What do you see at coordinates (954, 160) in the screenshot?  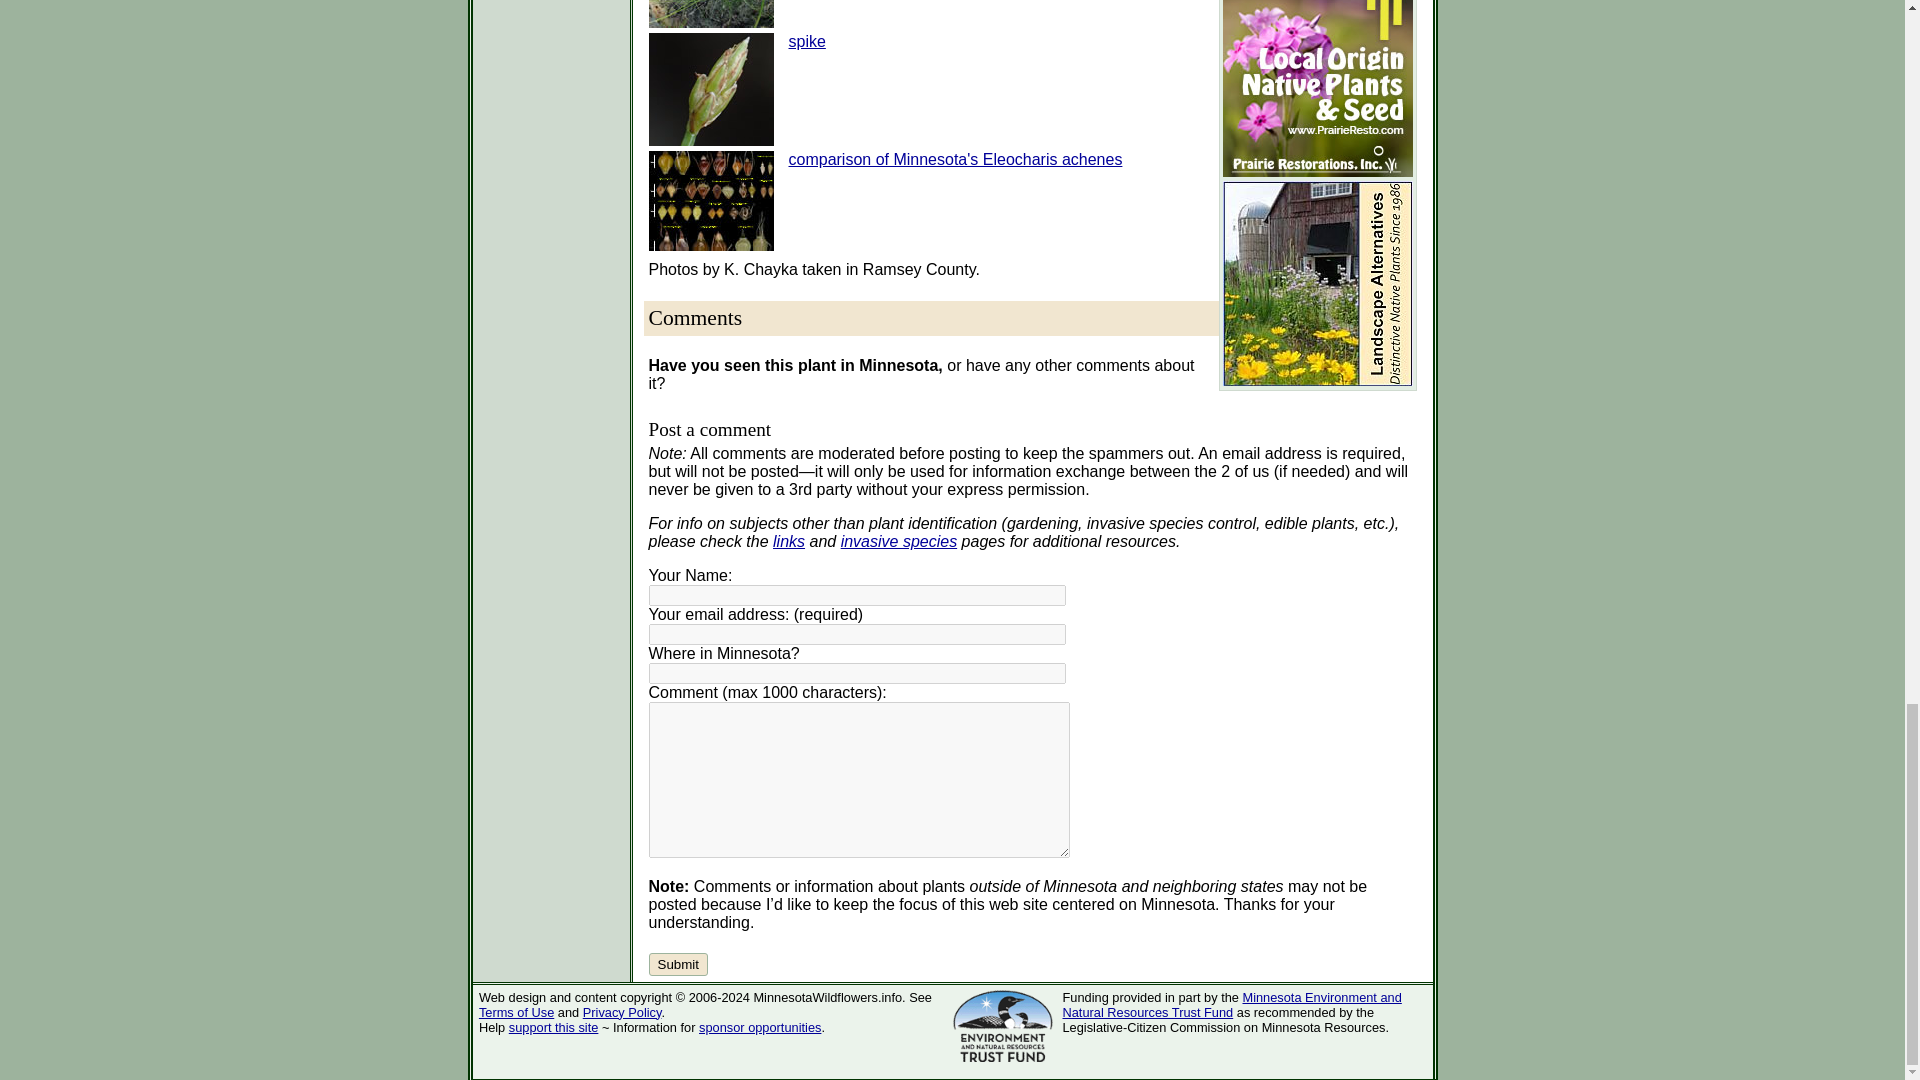 I see `comparison of Minnesota's Eleocharis achenes` at bounding box center [954, 160].